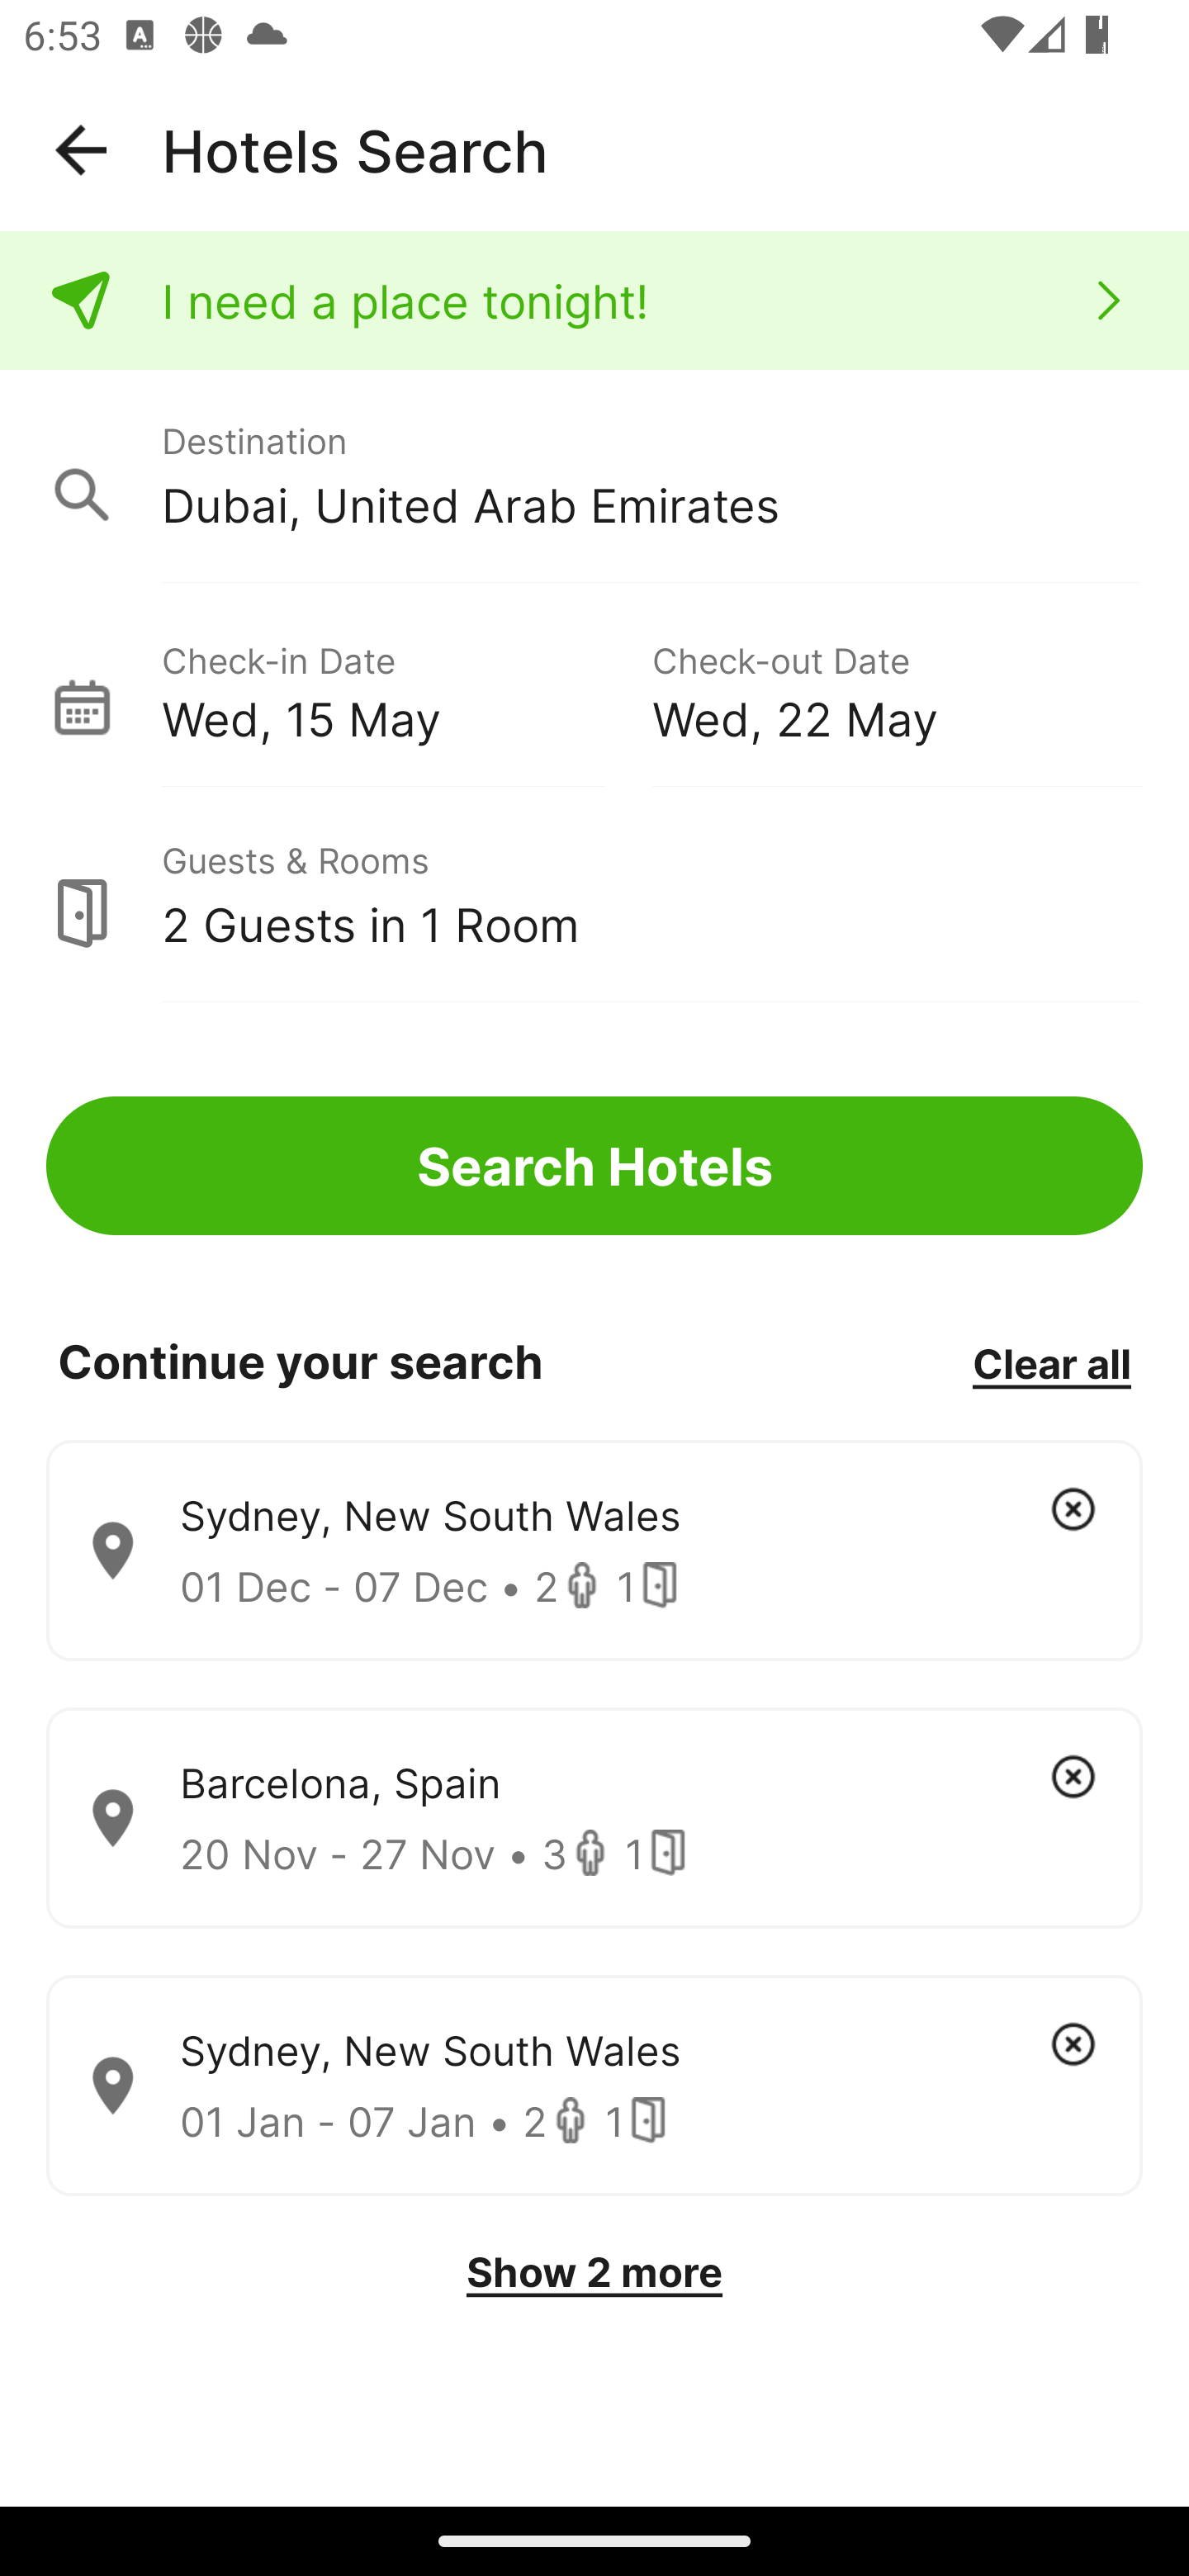  I want to click on Guests & Rooms 2 Guests in 1 Room, so click(594, 896).